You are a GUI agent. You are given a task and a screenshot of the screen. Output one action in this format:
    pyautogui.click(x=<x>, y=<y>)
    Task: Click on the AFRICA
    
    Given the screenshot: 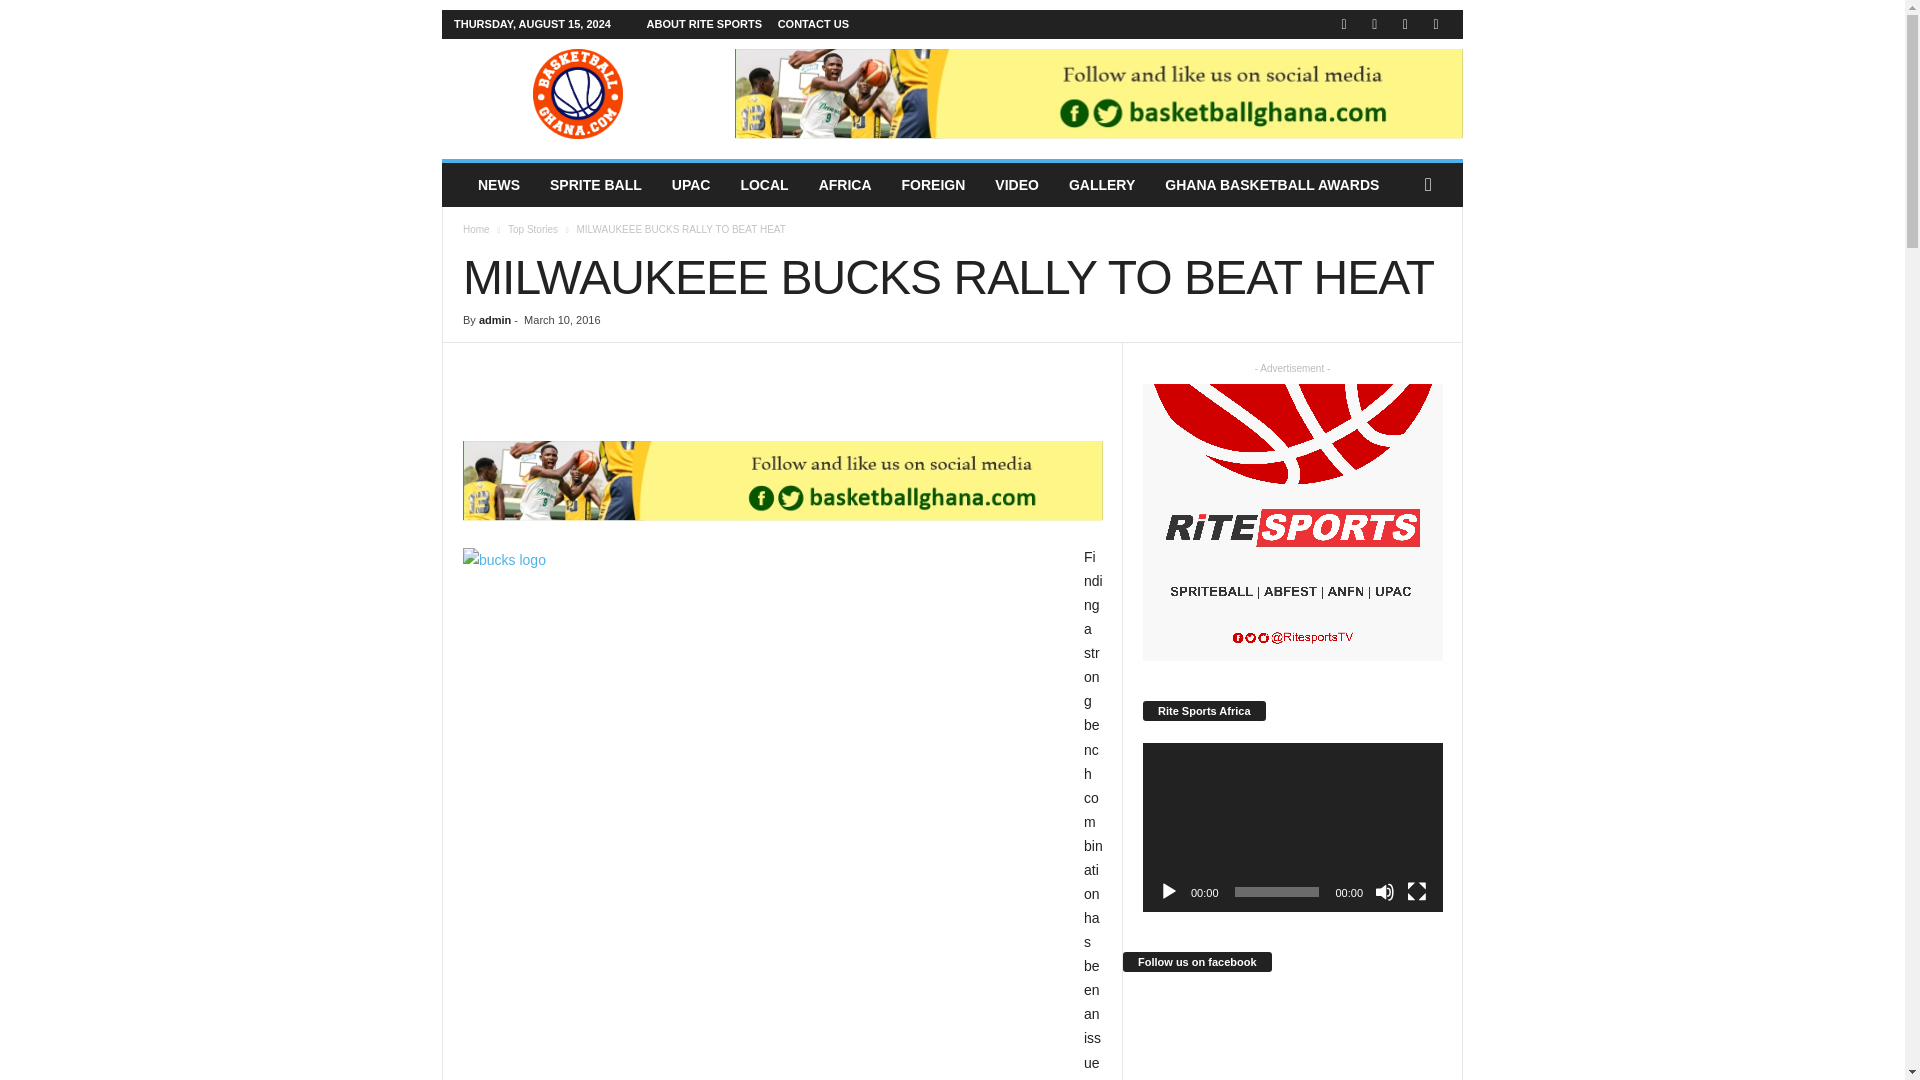 What is the action you would take?
    pyautogui.click(x=846, y=185)
    